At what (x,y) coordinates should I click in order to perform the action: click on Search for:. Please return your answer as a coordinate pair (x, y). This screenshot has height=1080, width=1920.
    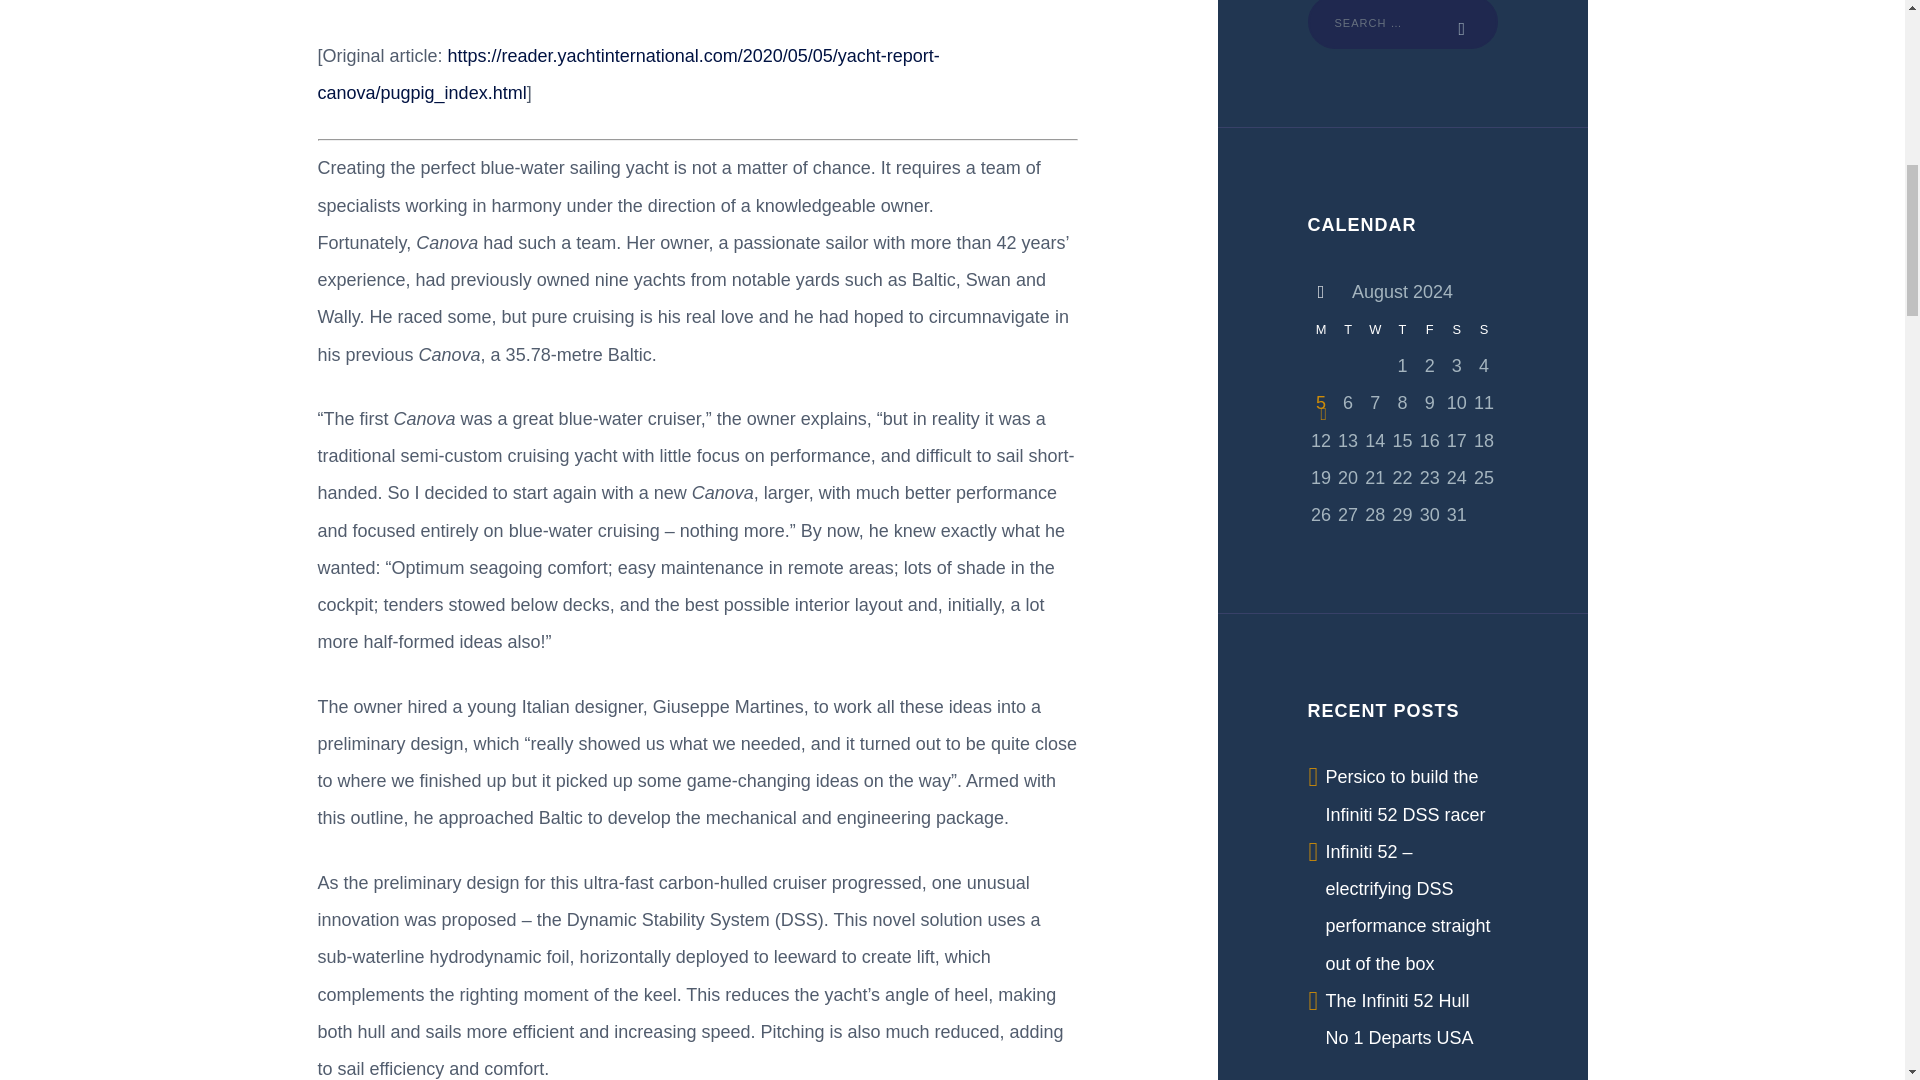
    Looking at the image, I should click on (1402, 24).